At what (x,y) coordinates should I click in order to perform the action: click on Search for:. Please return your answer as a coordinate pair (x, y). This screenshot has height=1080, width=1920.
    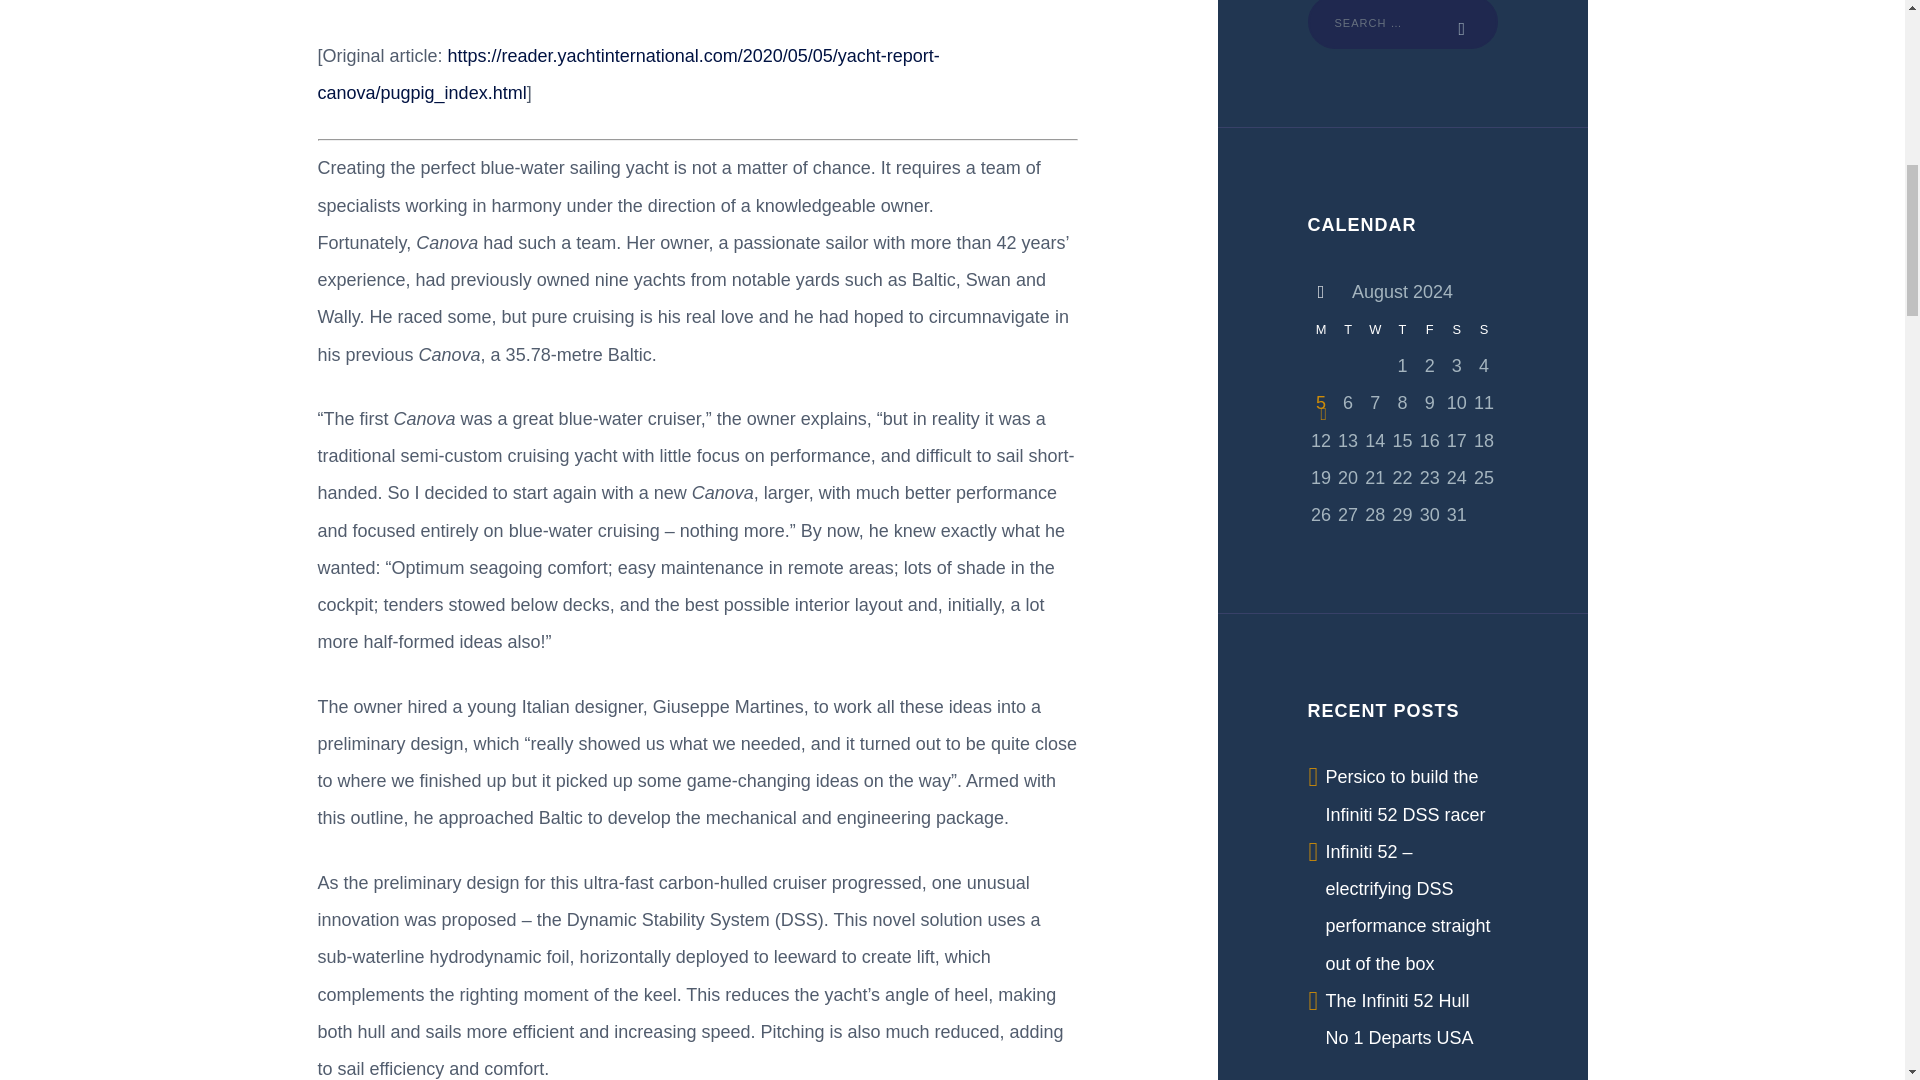
    Looking at the image, I should click on (1402, 24).